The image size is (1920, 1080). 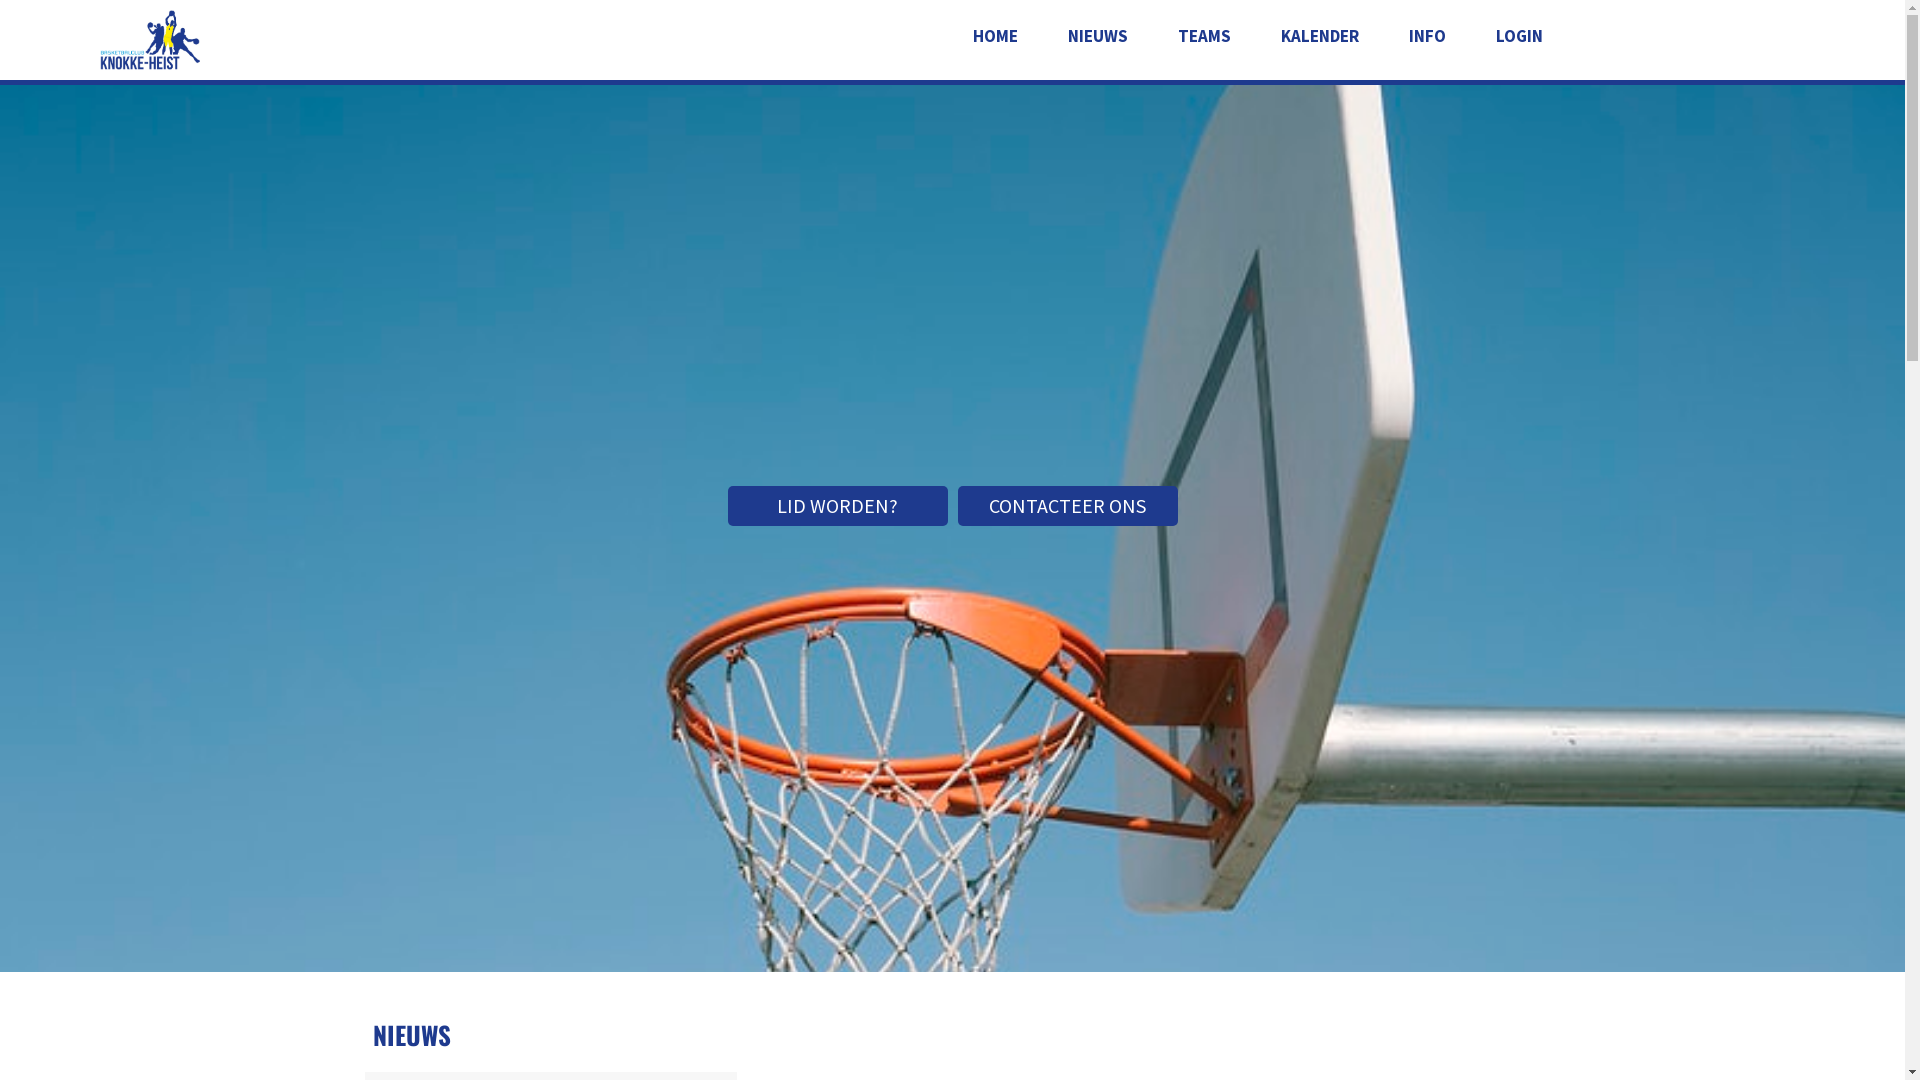 What do you see at coordinates (1426, 36) in the screenshot?
I see `INFO` at bounding box center [1426, 36].